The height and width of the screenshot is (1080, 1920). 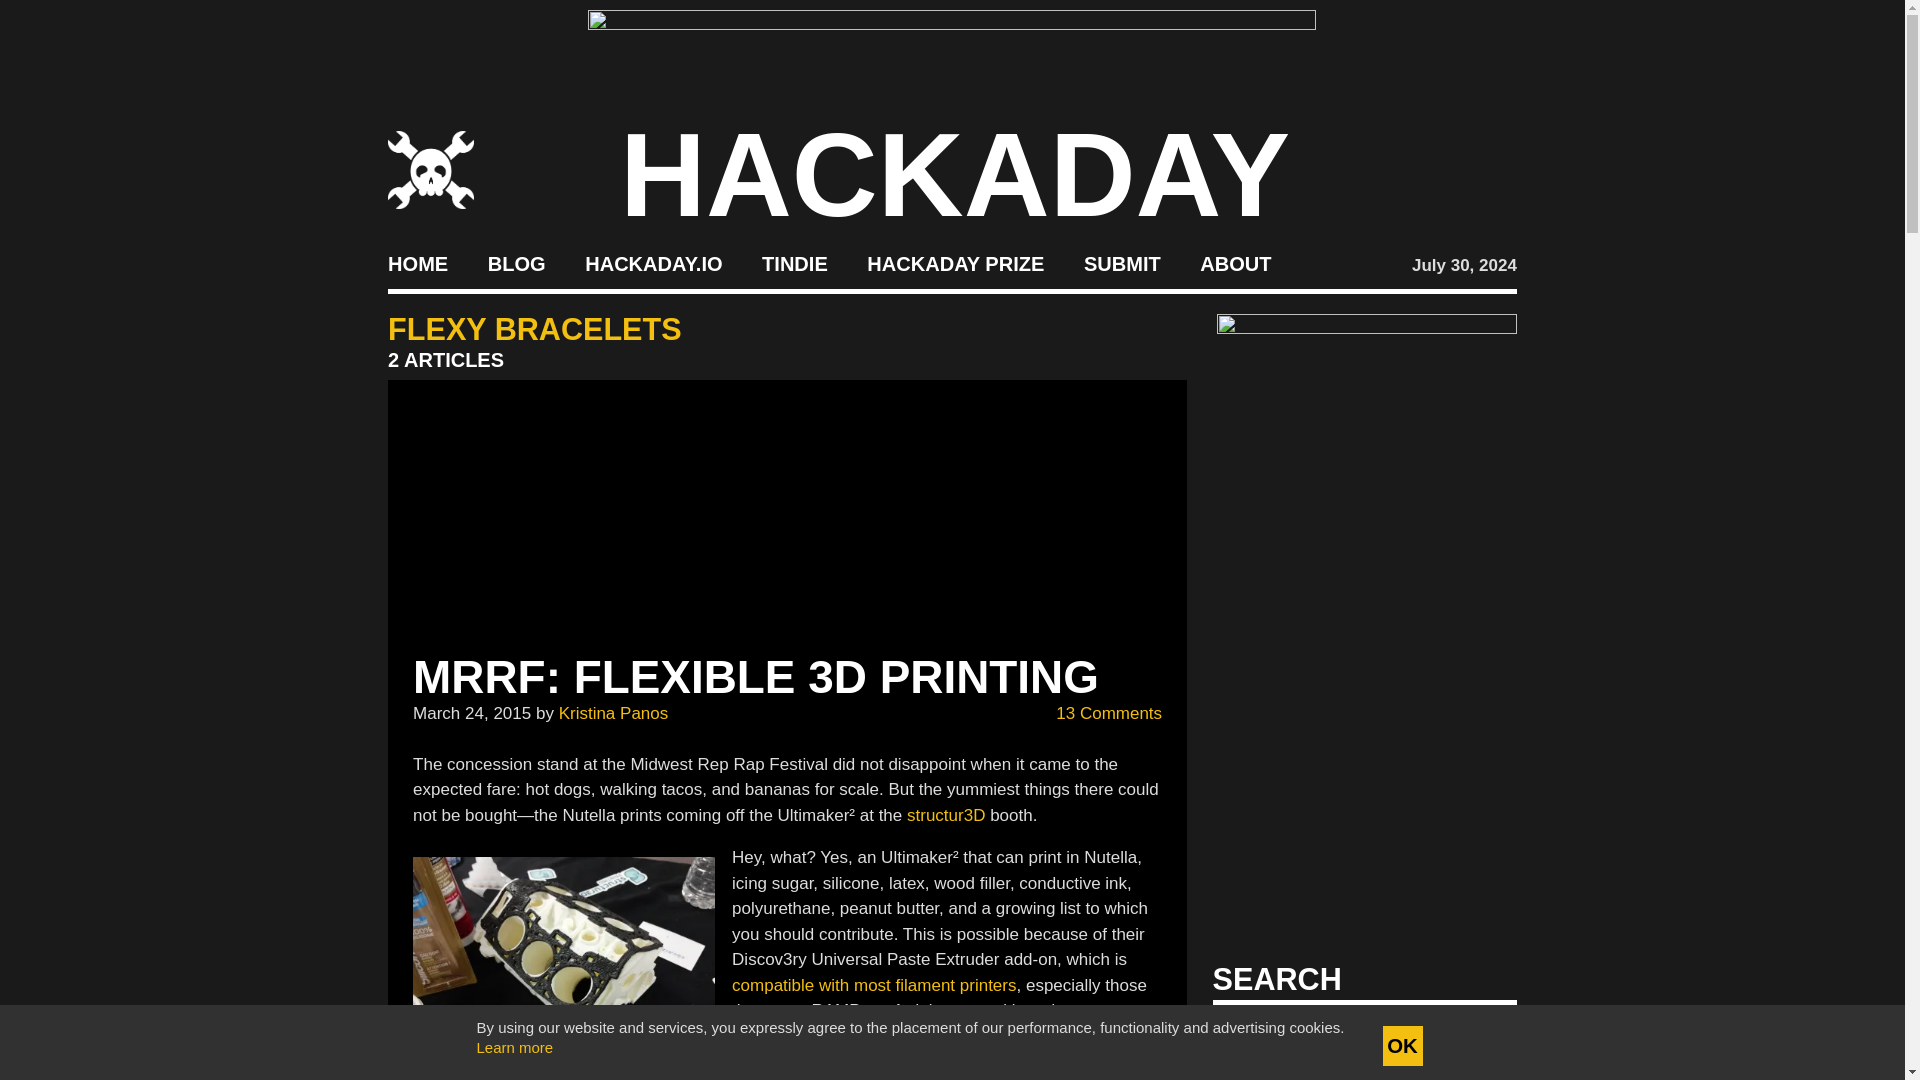 I want to click on compatible with most filament printers, so click(x=873, y=985).